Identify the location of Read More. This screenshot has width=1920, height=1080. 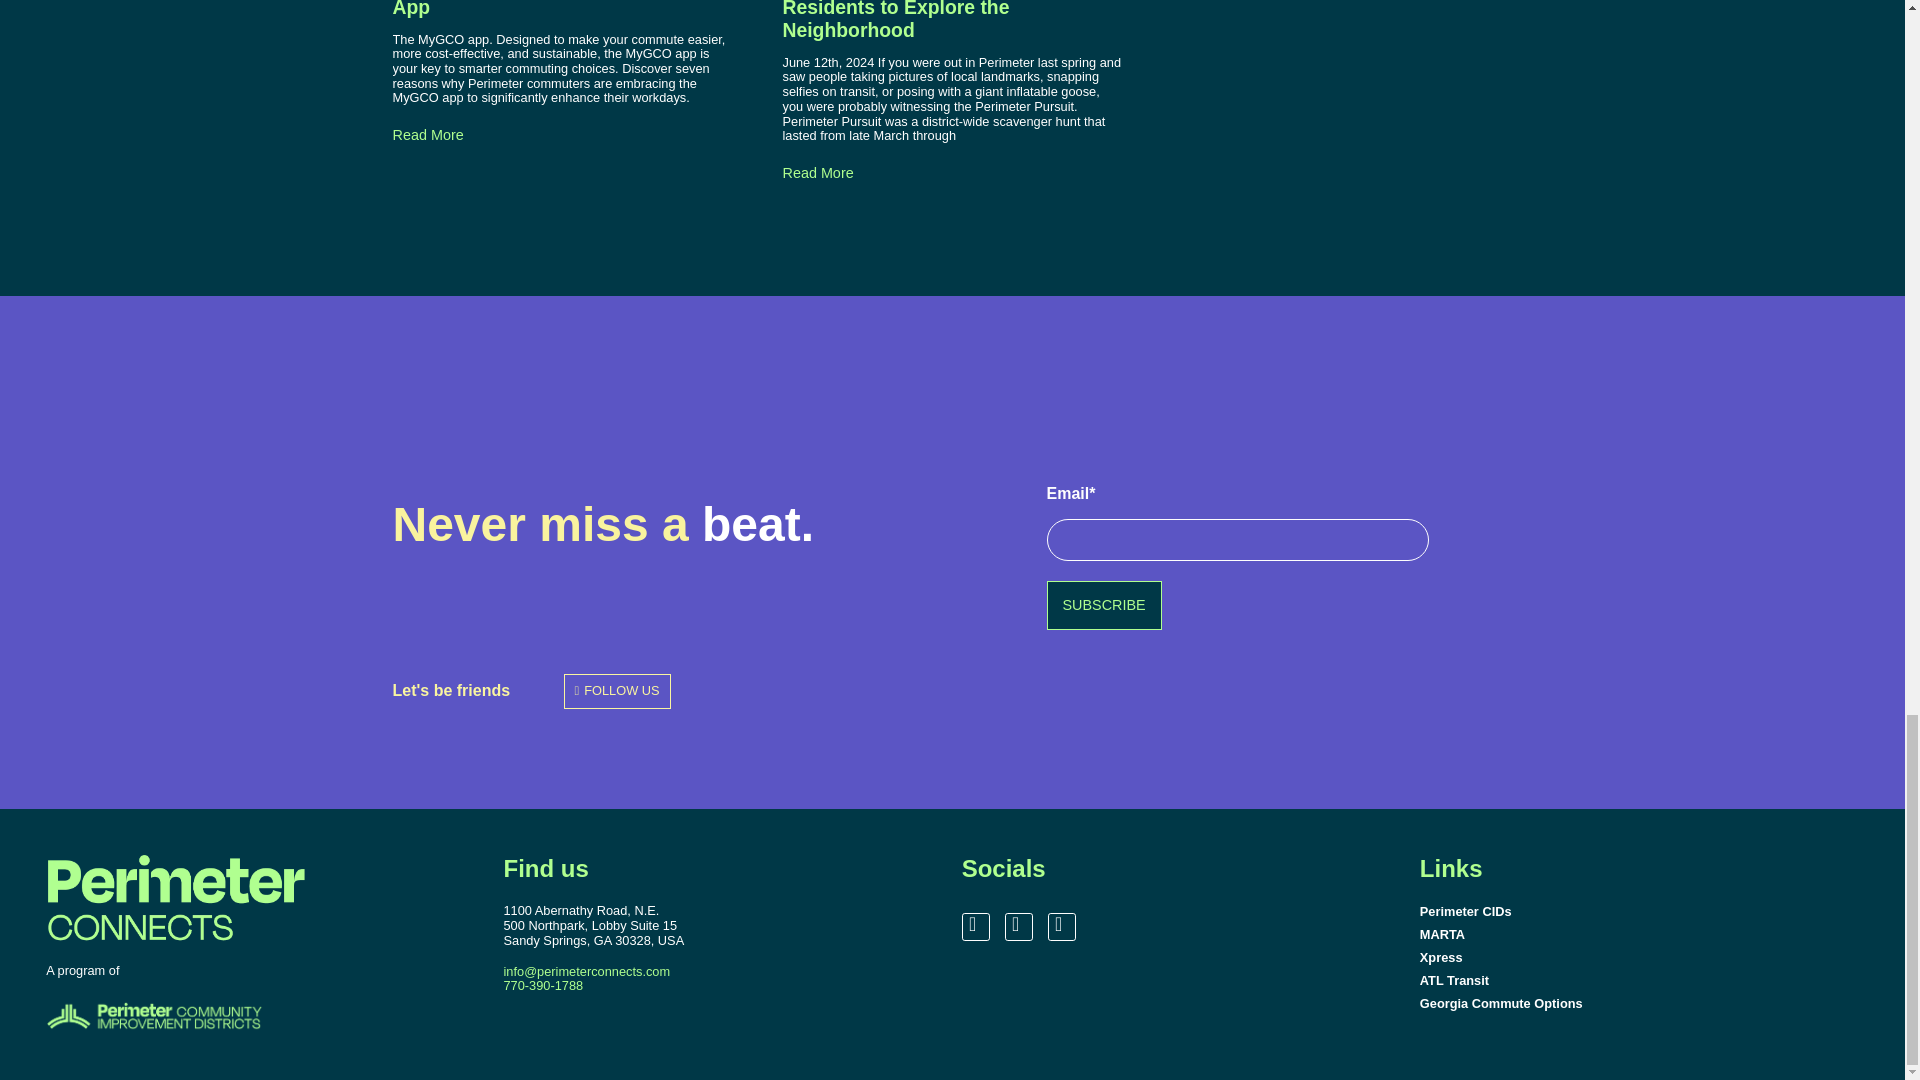
(816, 174).